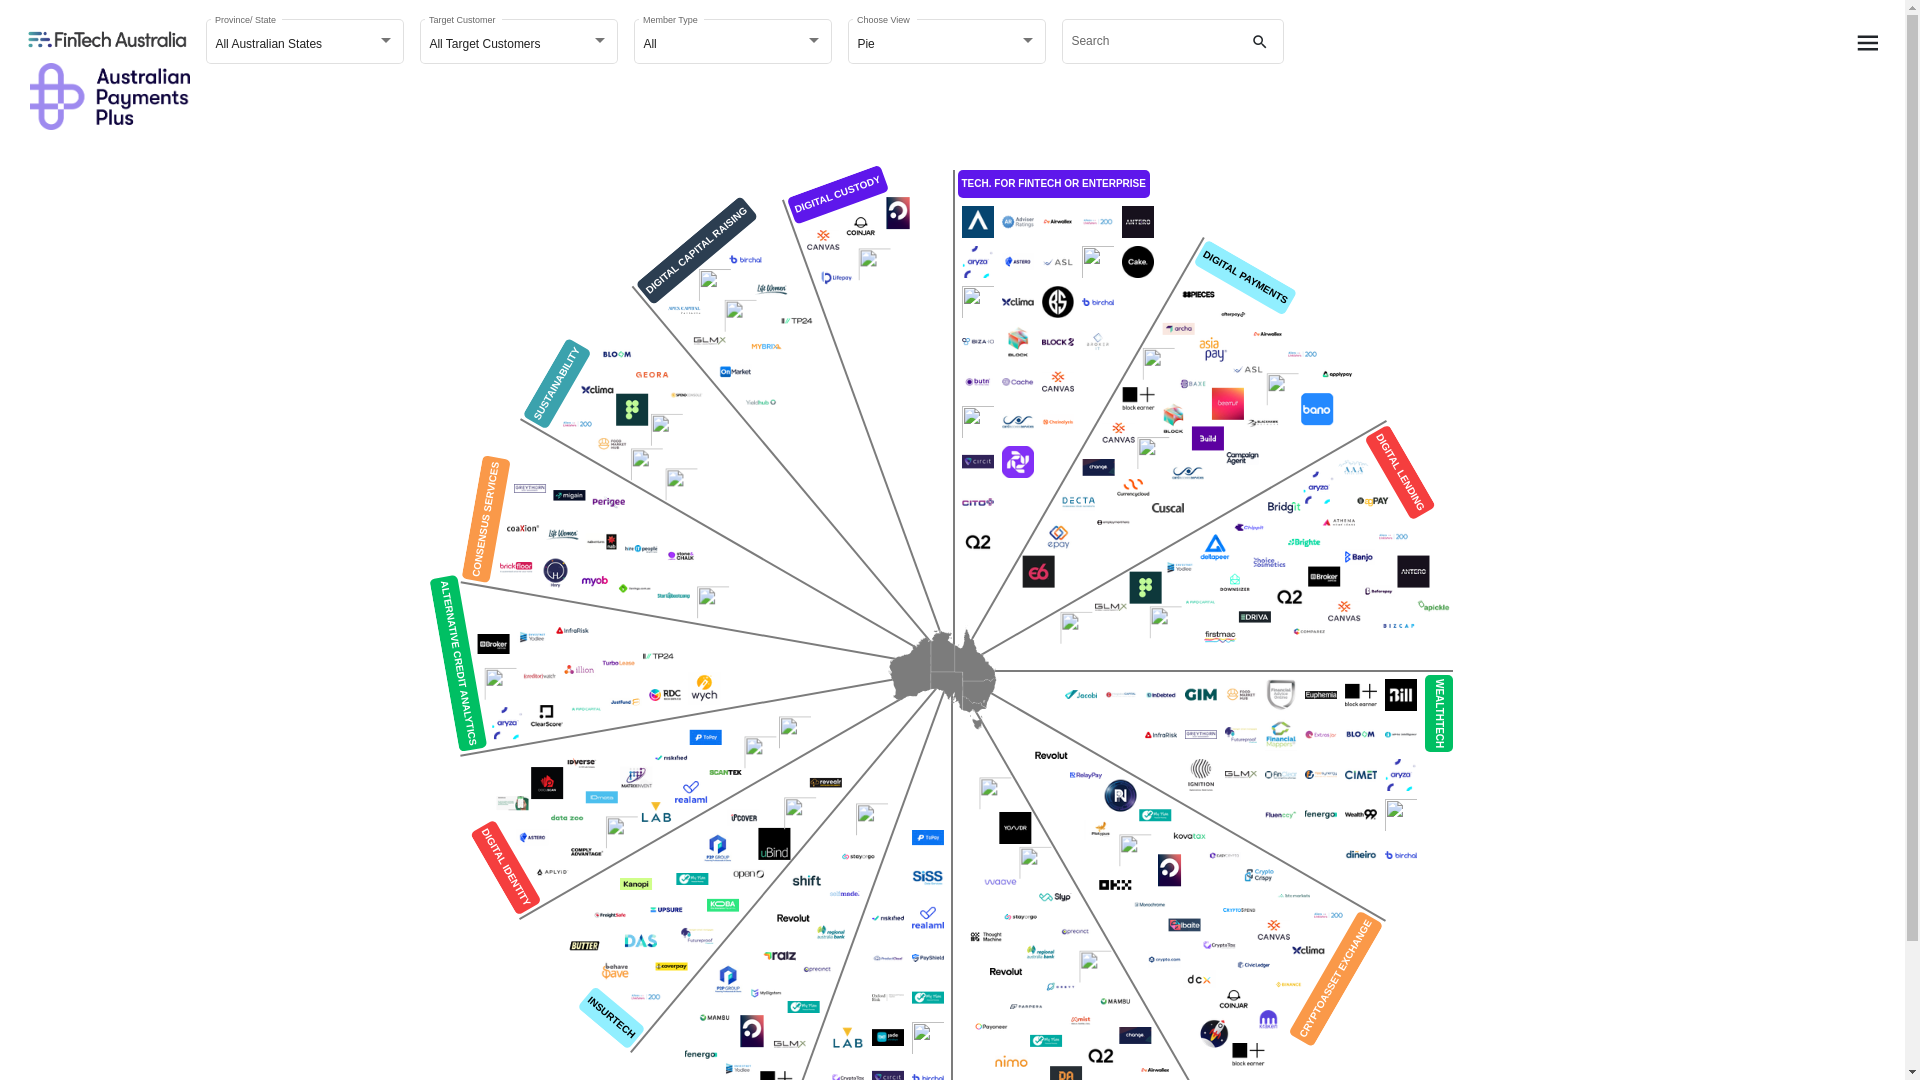 This screenshot has height=1080, width=1920. What do you see at coordinates (1280, 695) in the screenshot?
I see `Financial Advice Online (Plencore Wealth Ltd)` at bounding box center [1280, 695].